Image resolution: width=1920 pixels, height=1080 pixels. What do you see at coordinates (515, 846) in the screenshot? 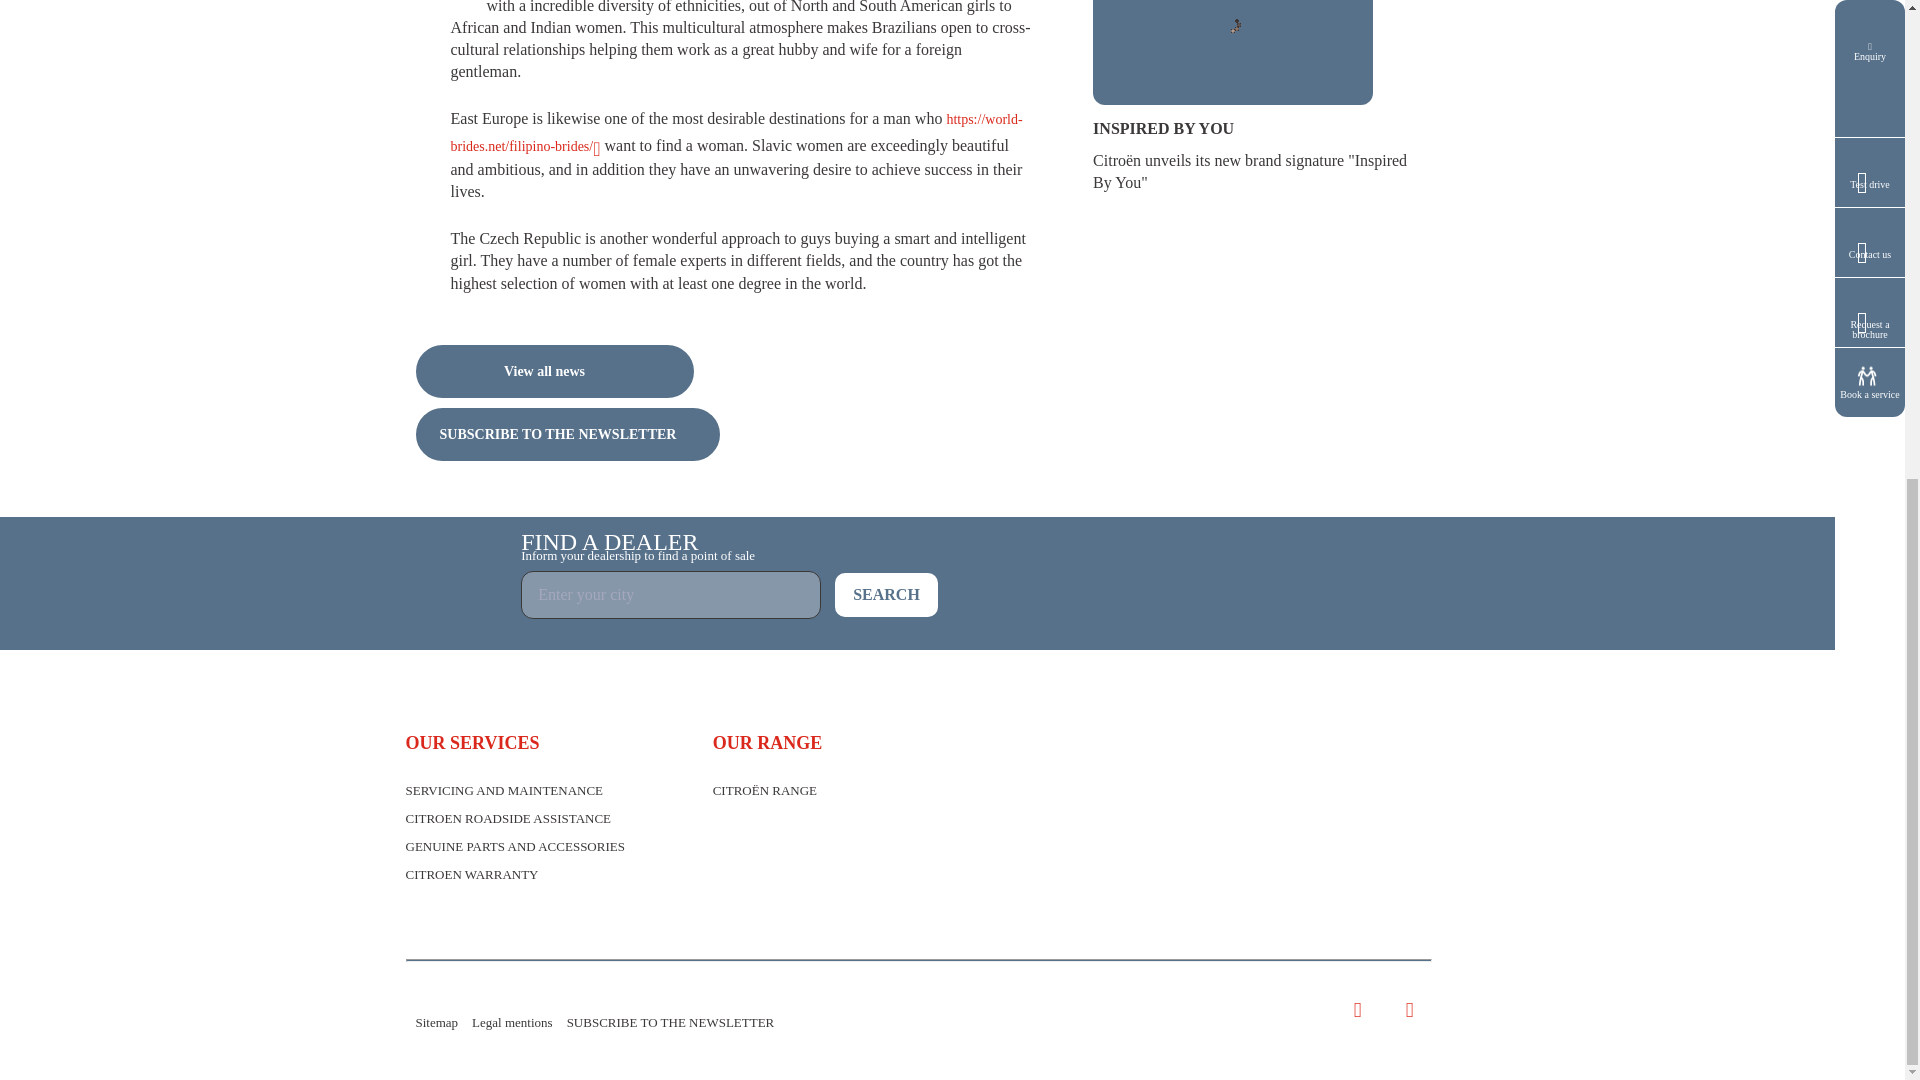
I see `GENUINE PARTS AND ACCESSORIES` at bounding box center [515, 846].